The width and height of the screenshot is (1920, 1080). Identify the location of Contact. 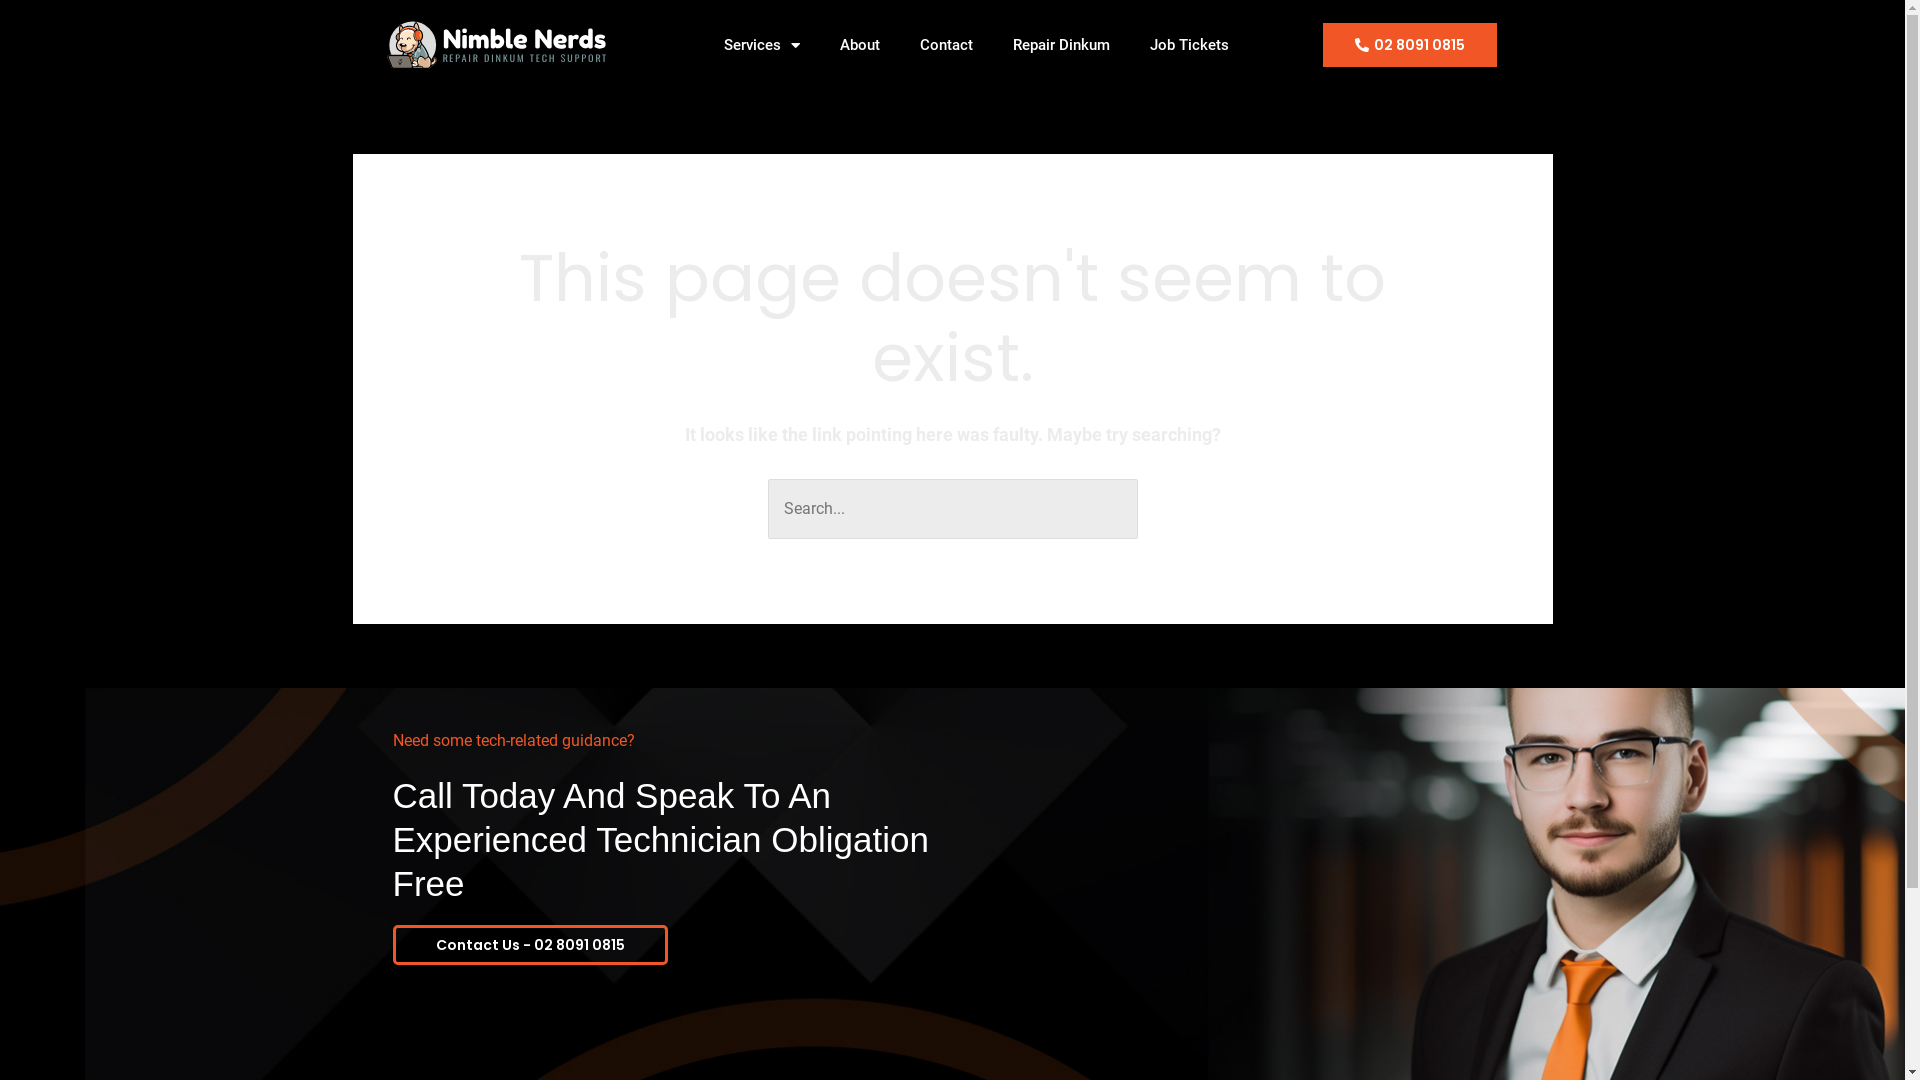
(946, 45).